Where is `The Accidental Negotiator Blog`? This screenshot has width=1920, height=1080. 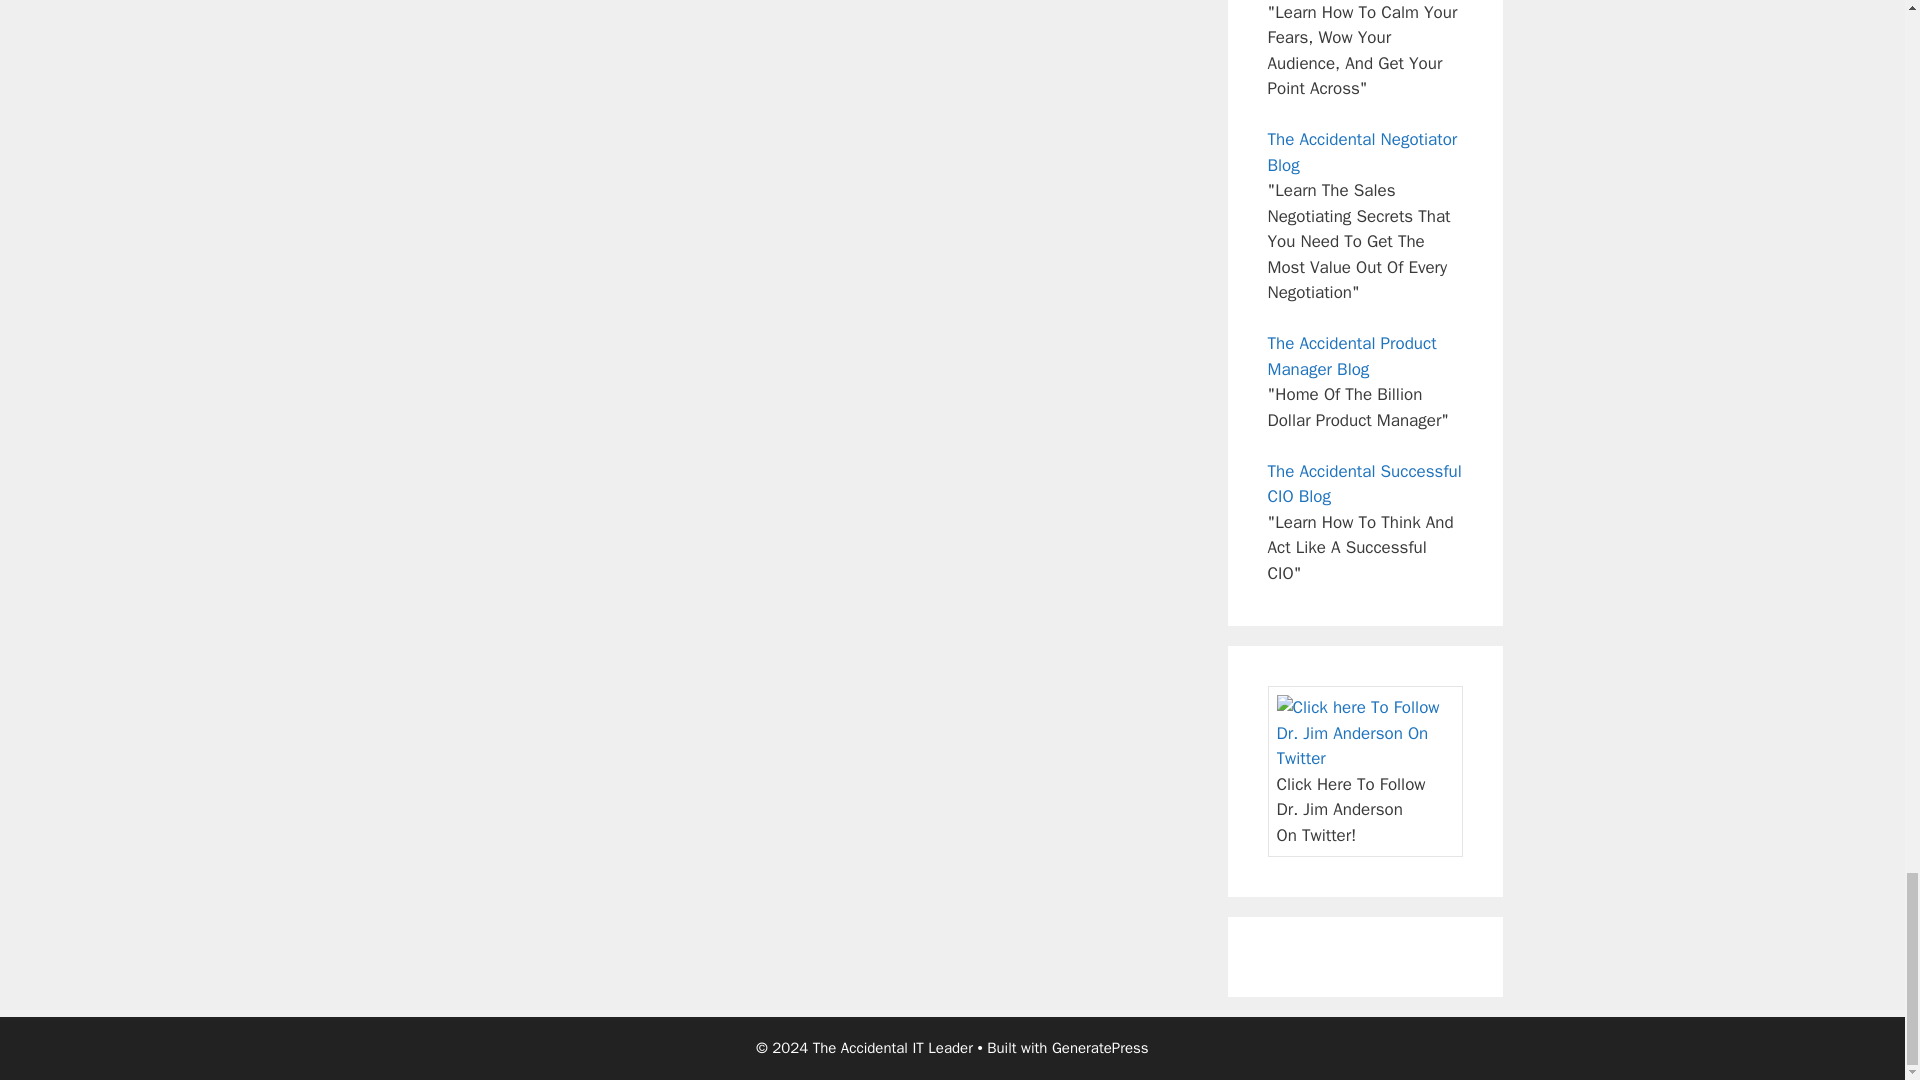 The Accidental Negotiator Blog is located at coordinates (1362, 152).